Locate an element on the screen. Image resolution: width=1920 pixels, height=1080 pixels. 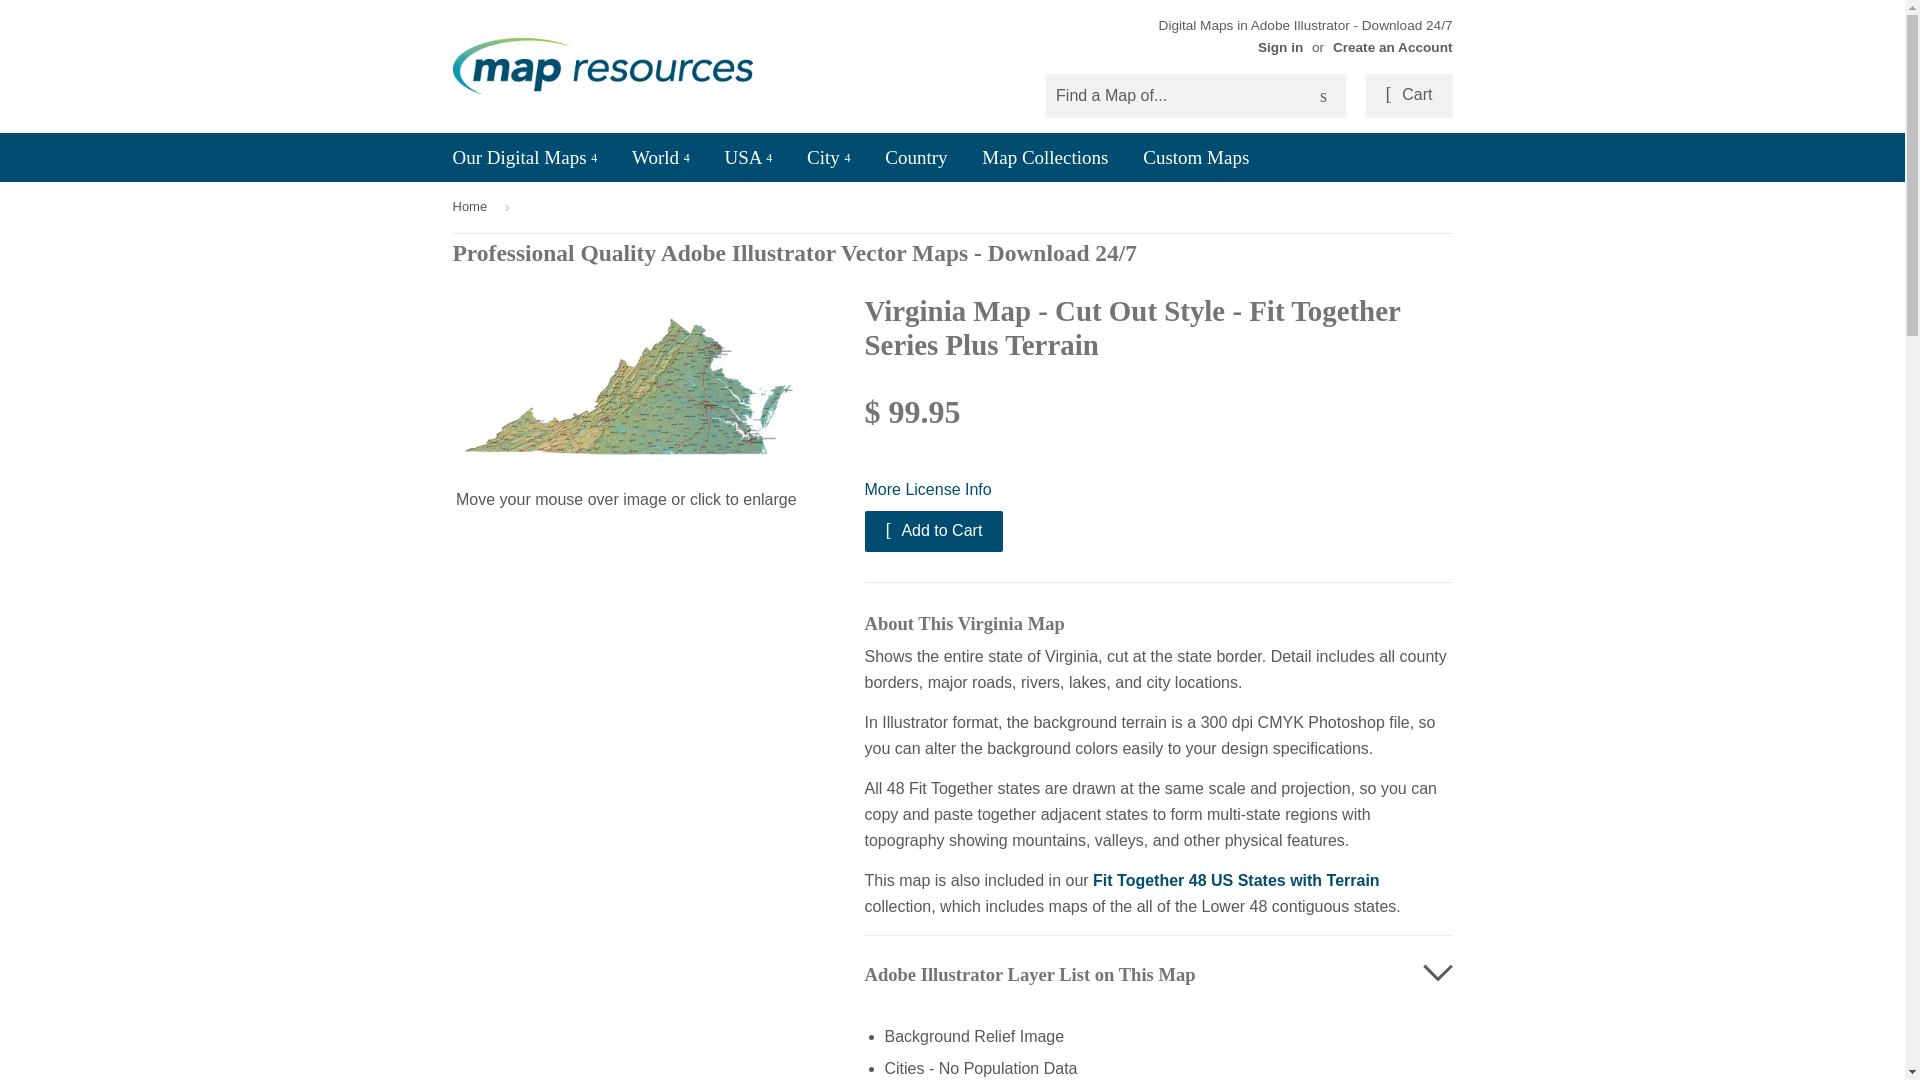
Fit Together 48 US States with Terrain is located at coordinates (1236, 880).